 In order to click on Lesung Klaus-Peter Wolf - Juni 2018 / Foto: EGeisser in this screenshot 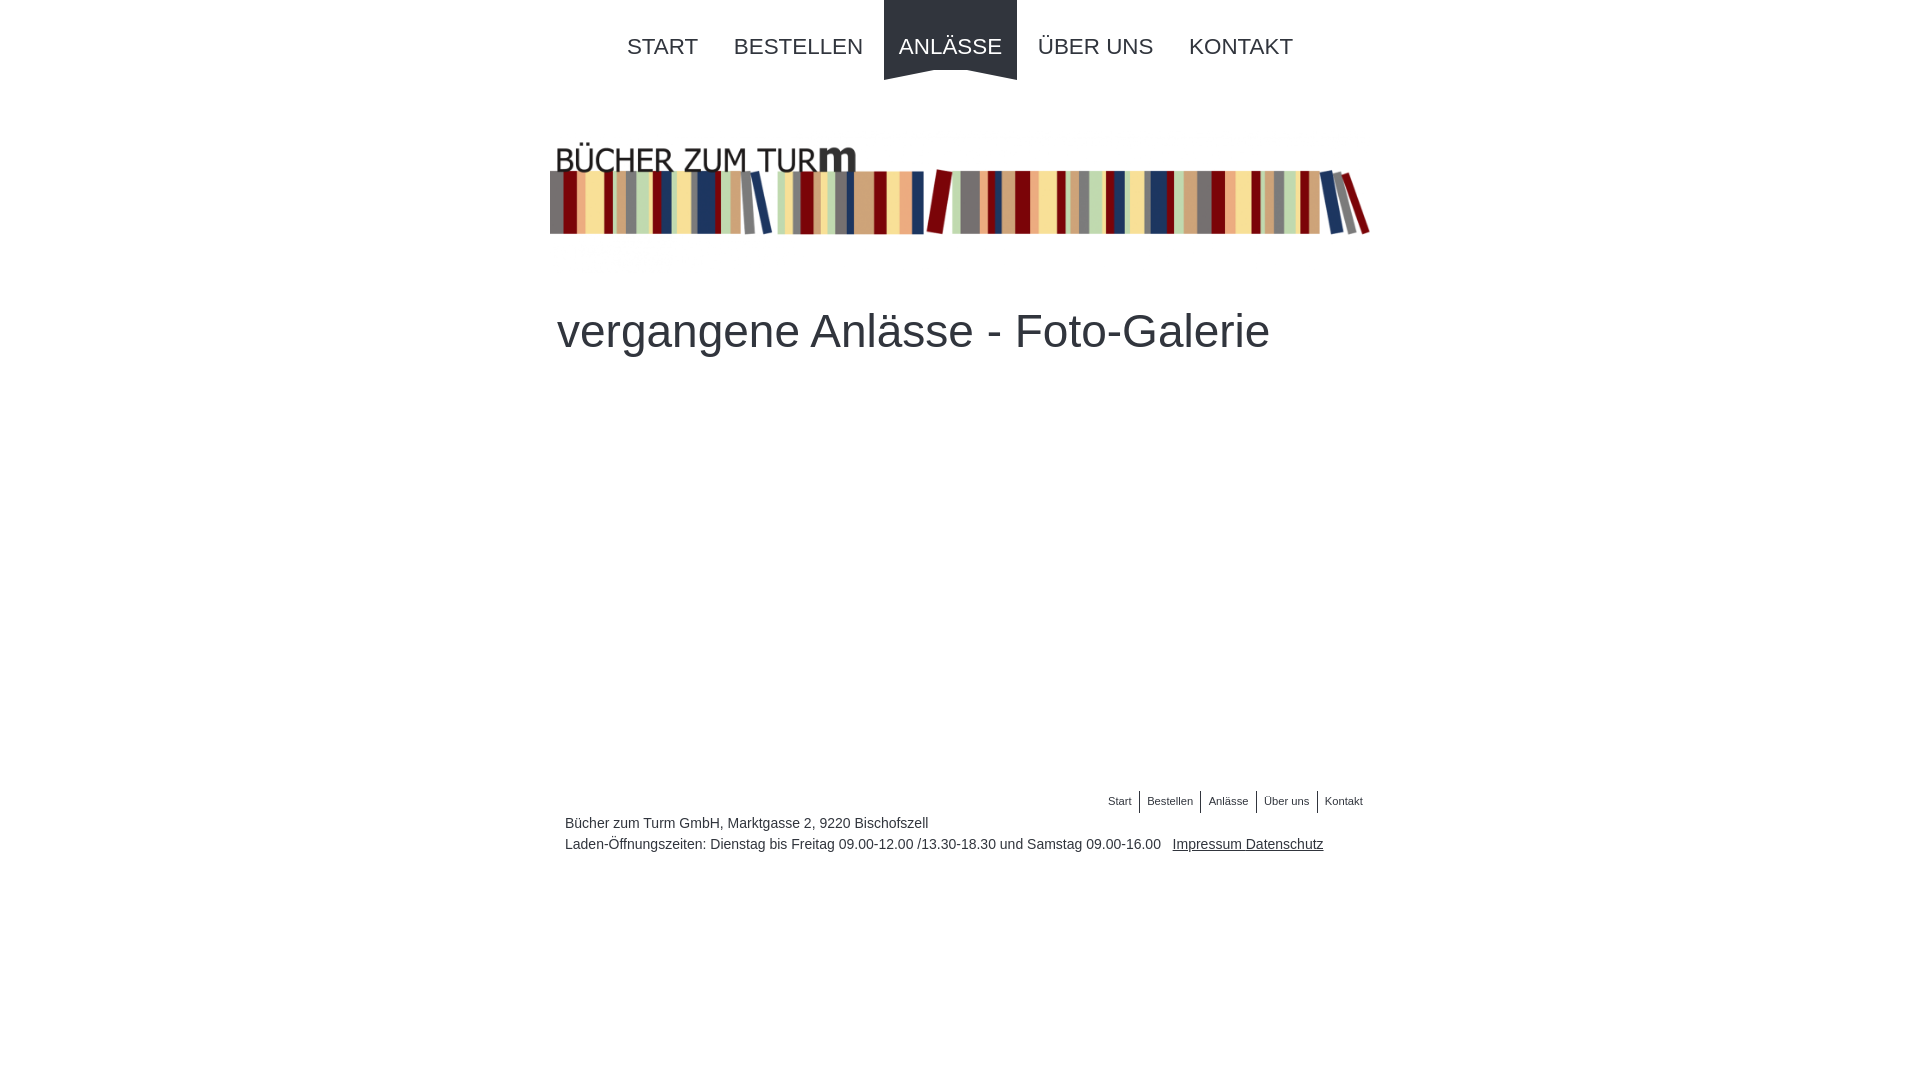, I will do `click(1124, 427)`.